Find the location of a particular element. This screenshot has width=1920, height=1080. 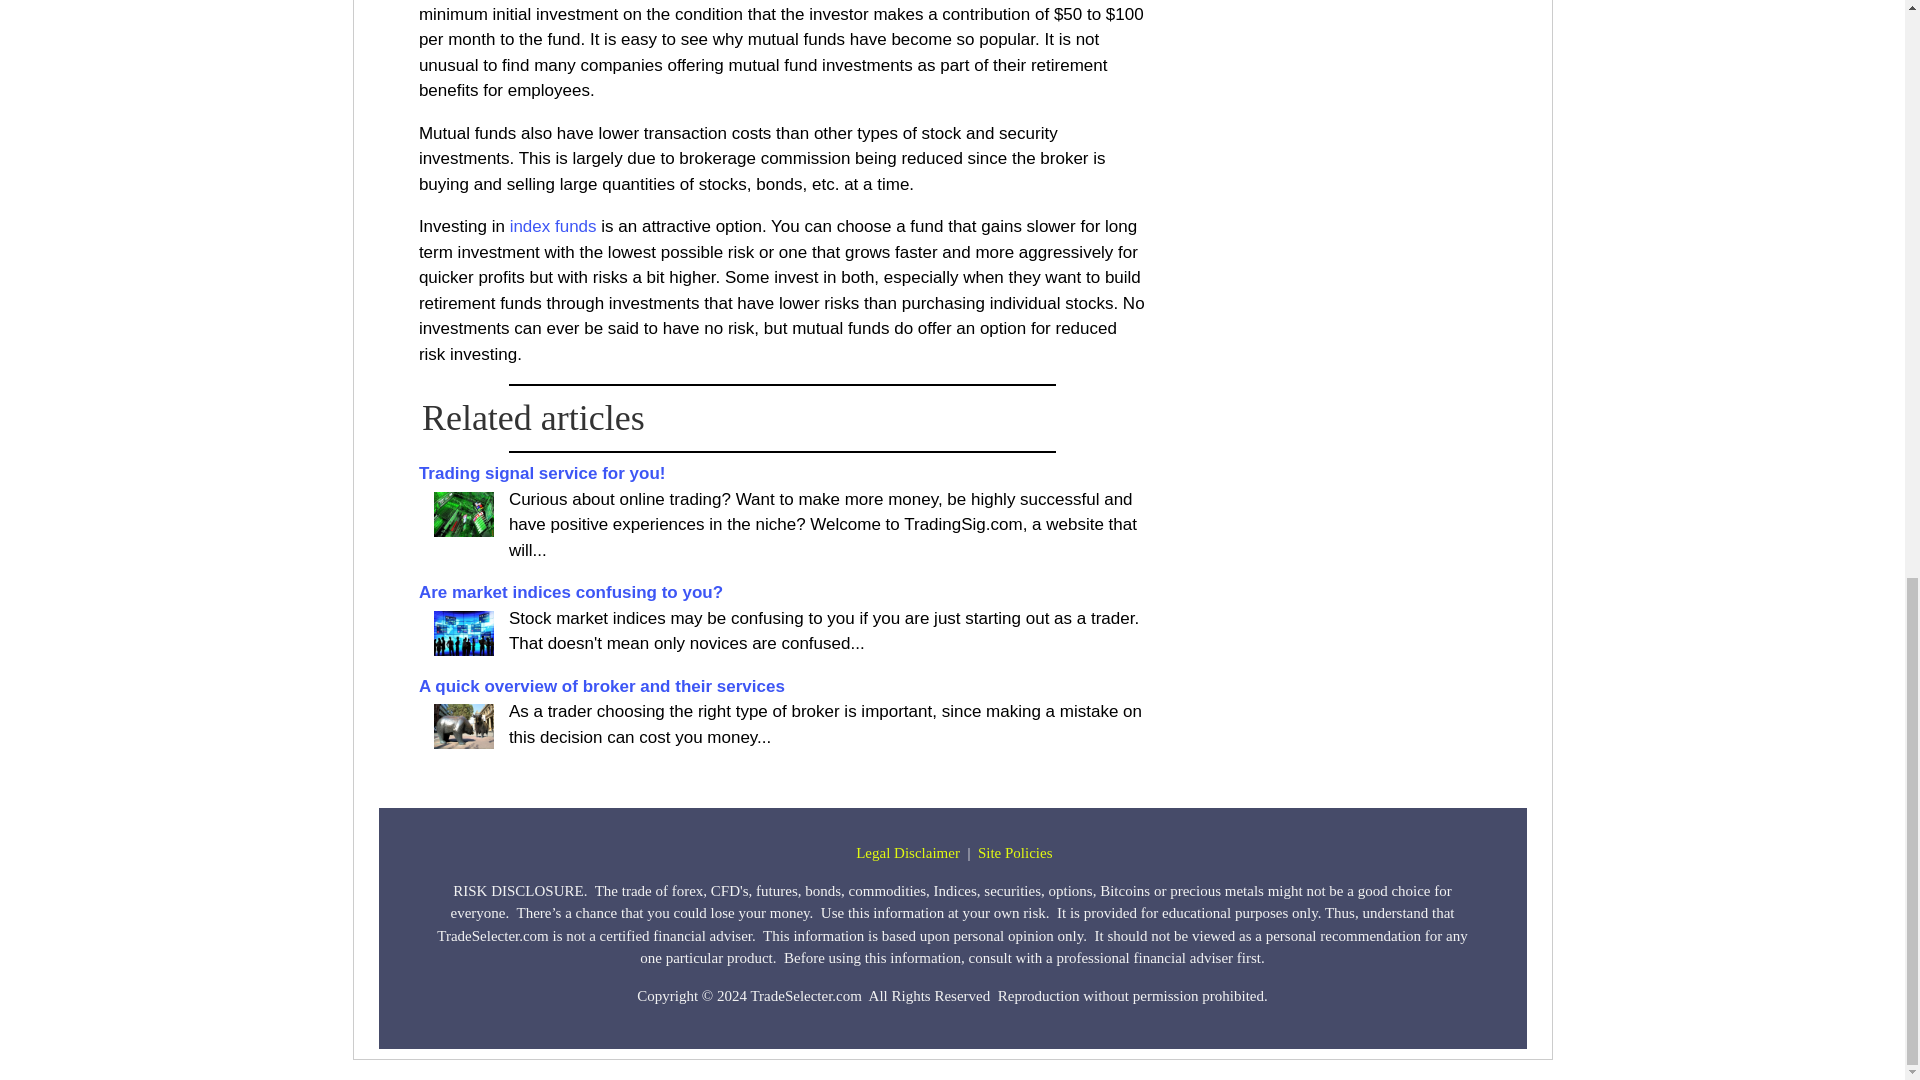

Indices is located at coordinates (463, 633).